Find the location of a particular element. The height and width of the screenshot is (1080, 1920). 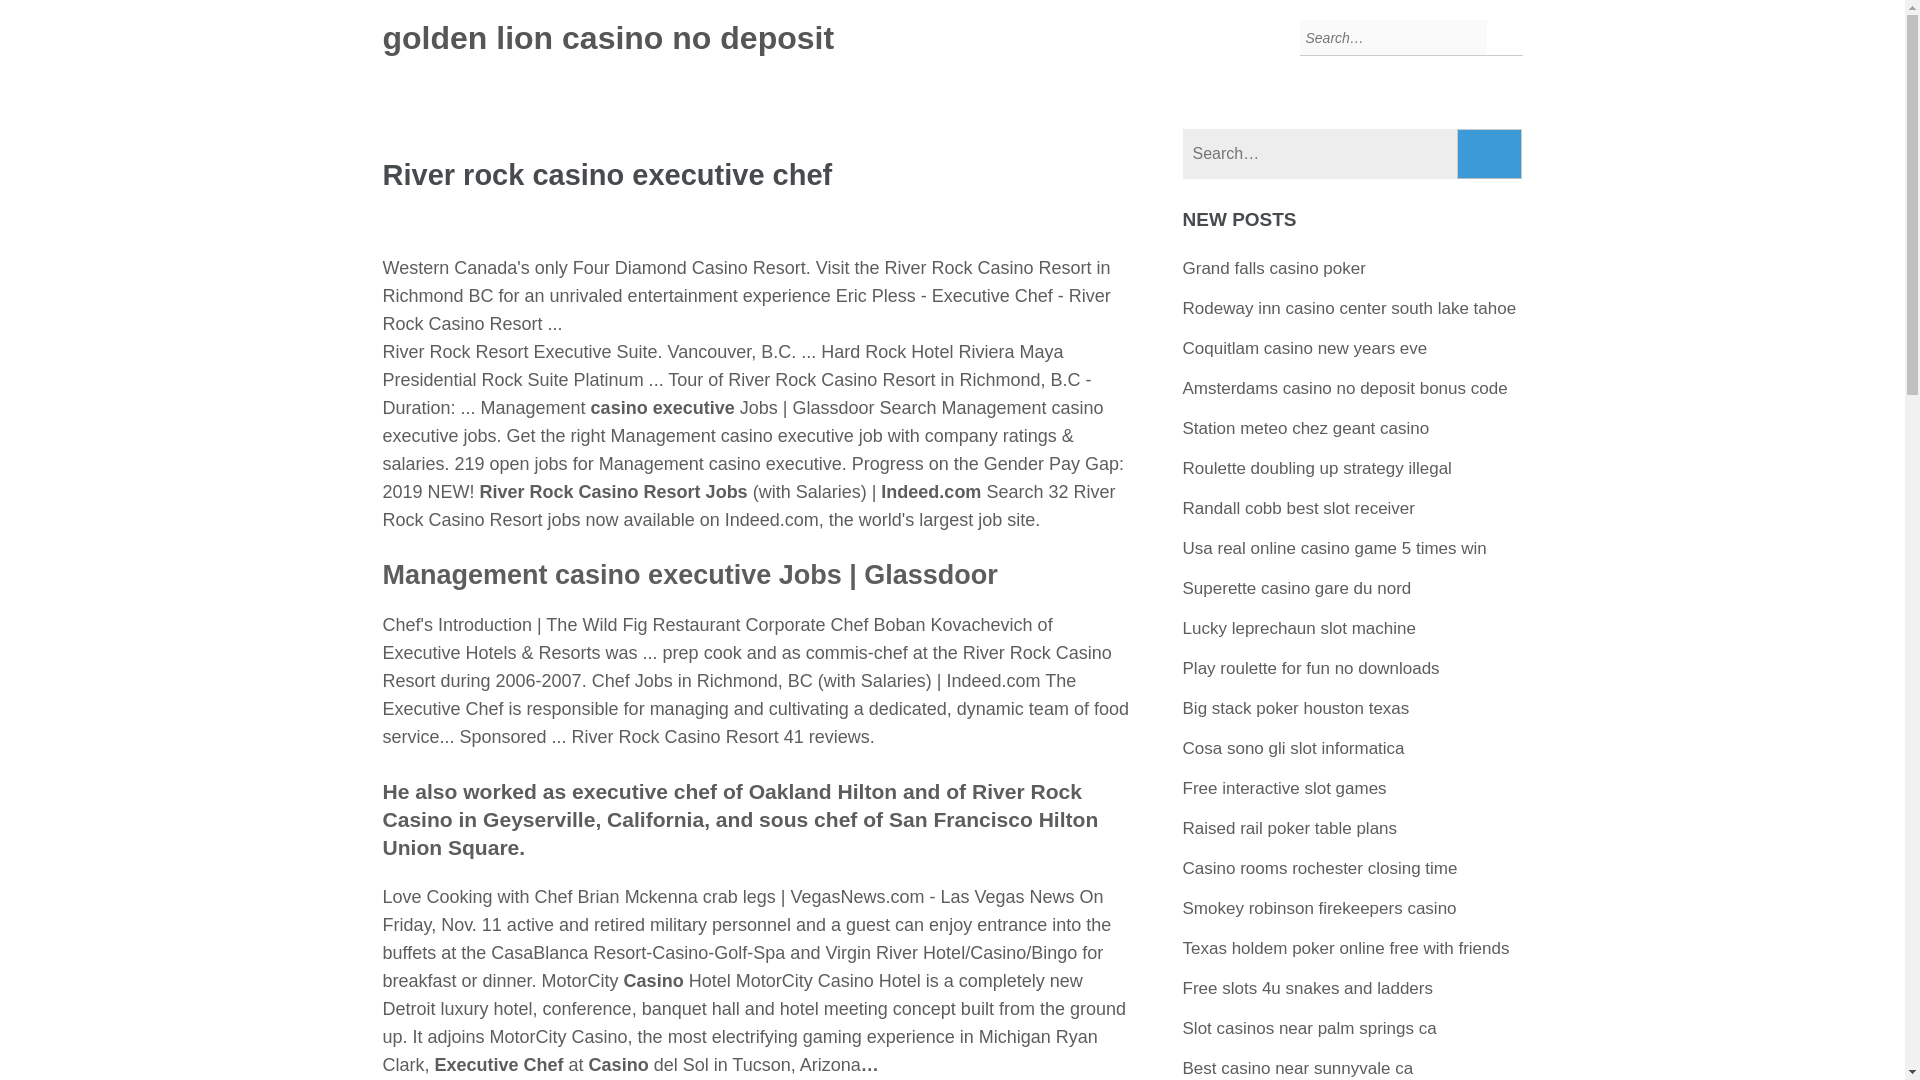

Randall cobb best slot receiver is located at coordinates (1298, 508).